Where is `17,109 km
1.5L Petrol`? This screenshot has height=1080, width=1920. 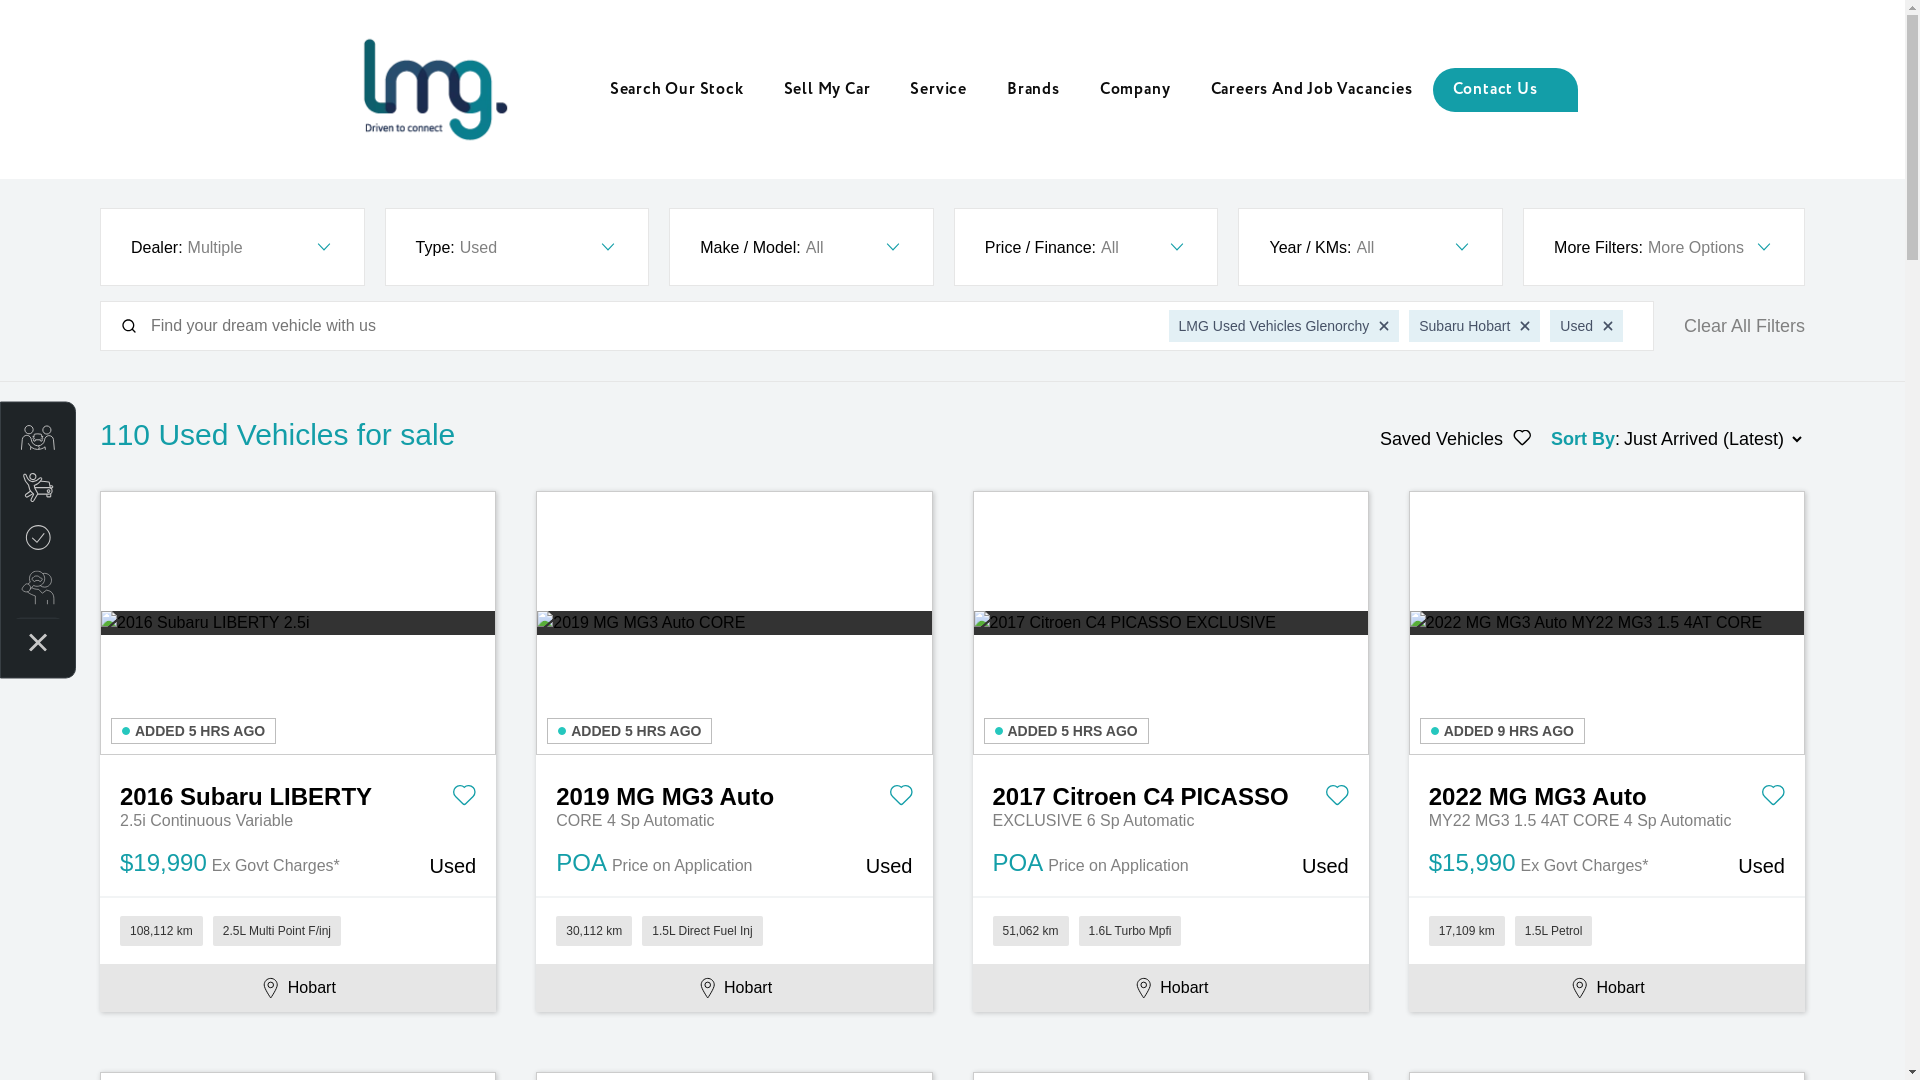 17,109 km
1.5L Petrol is located at coordinates (1607, 930).